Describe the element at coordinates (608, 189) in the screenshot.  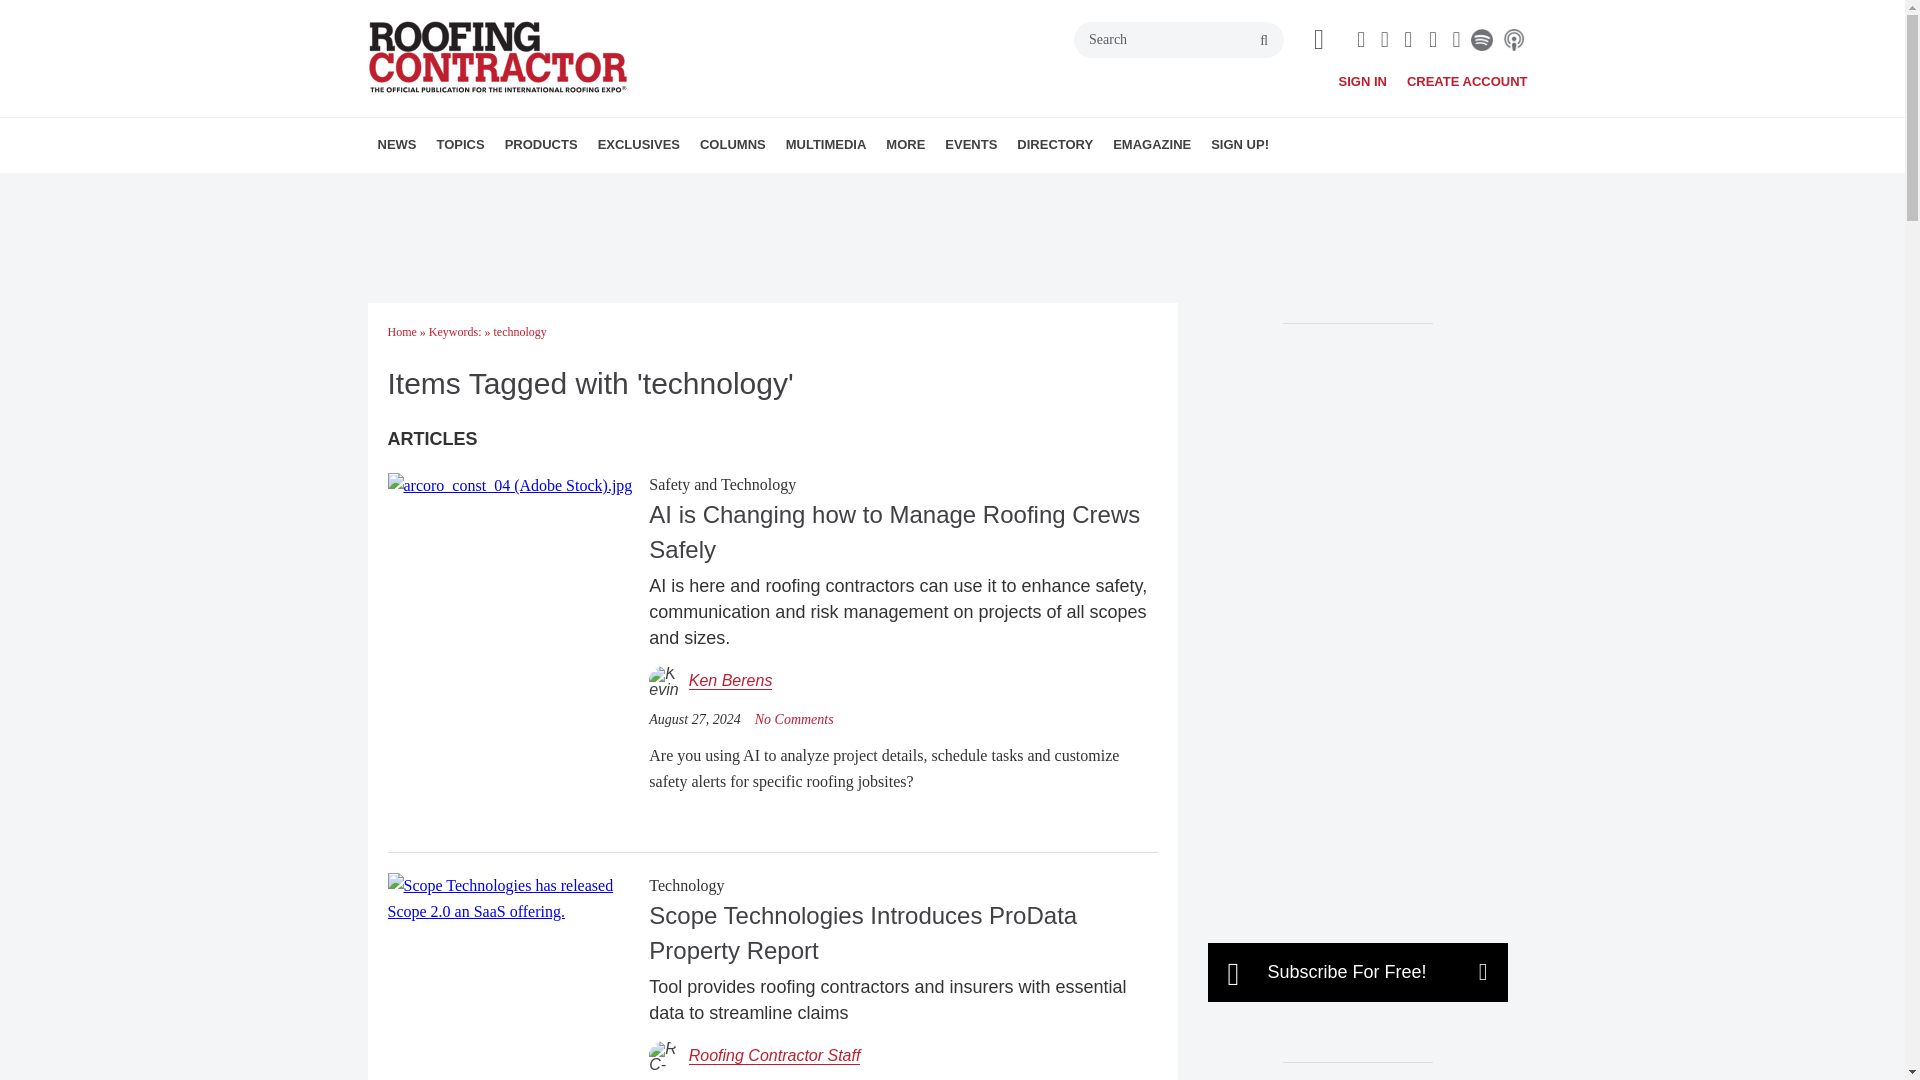
I see `TECHNOLOGY` at that location.